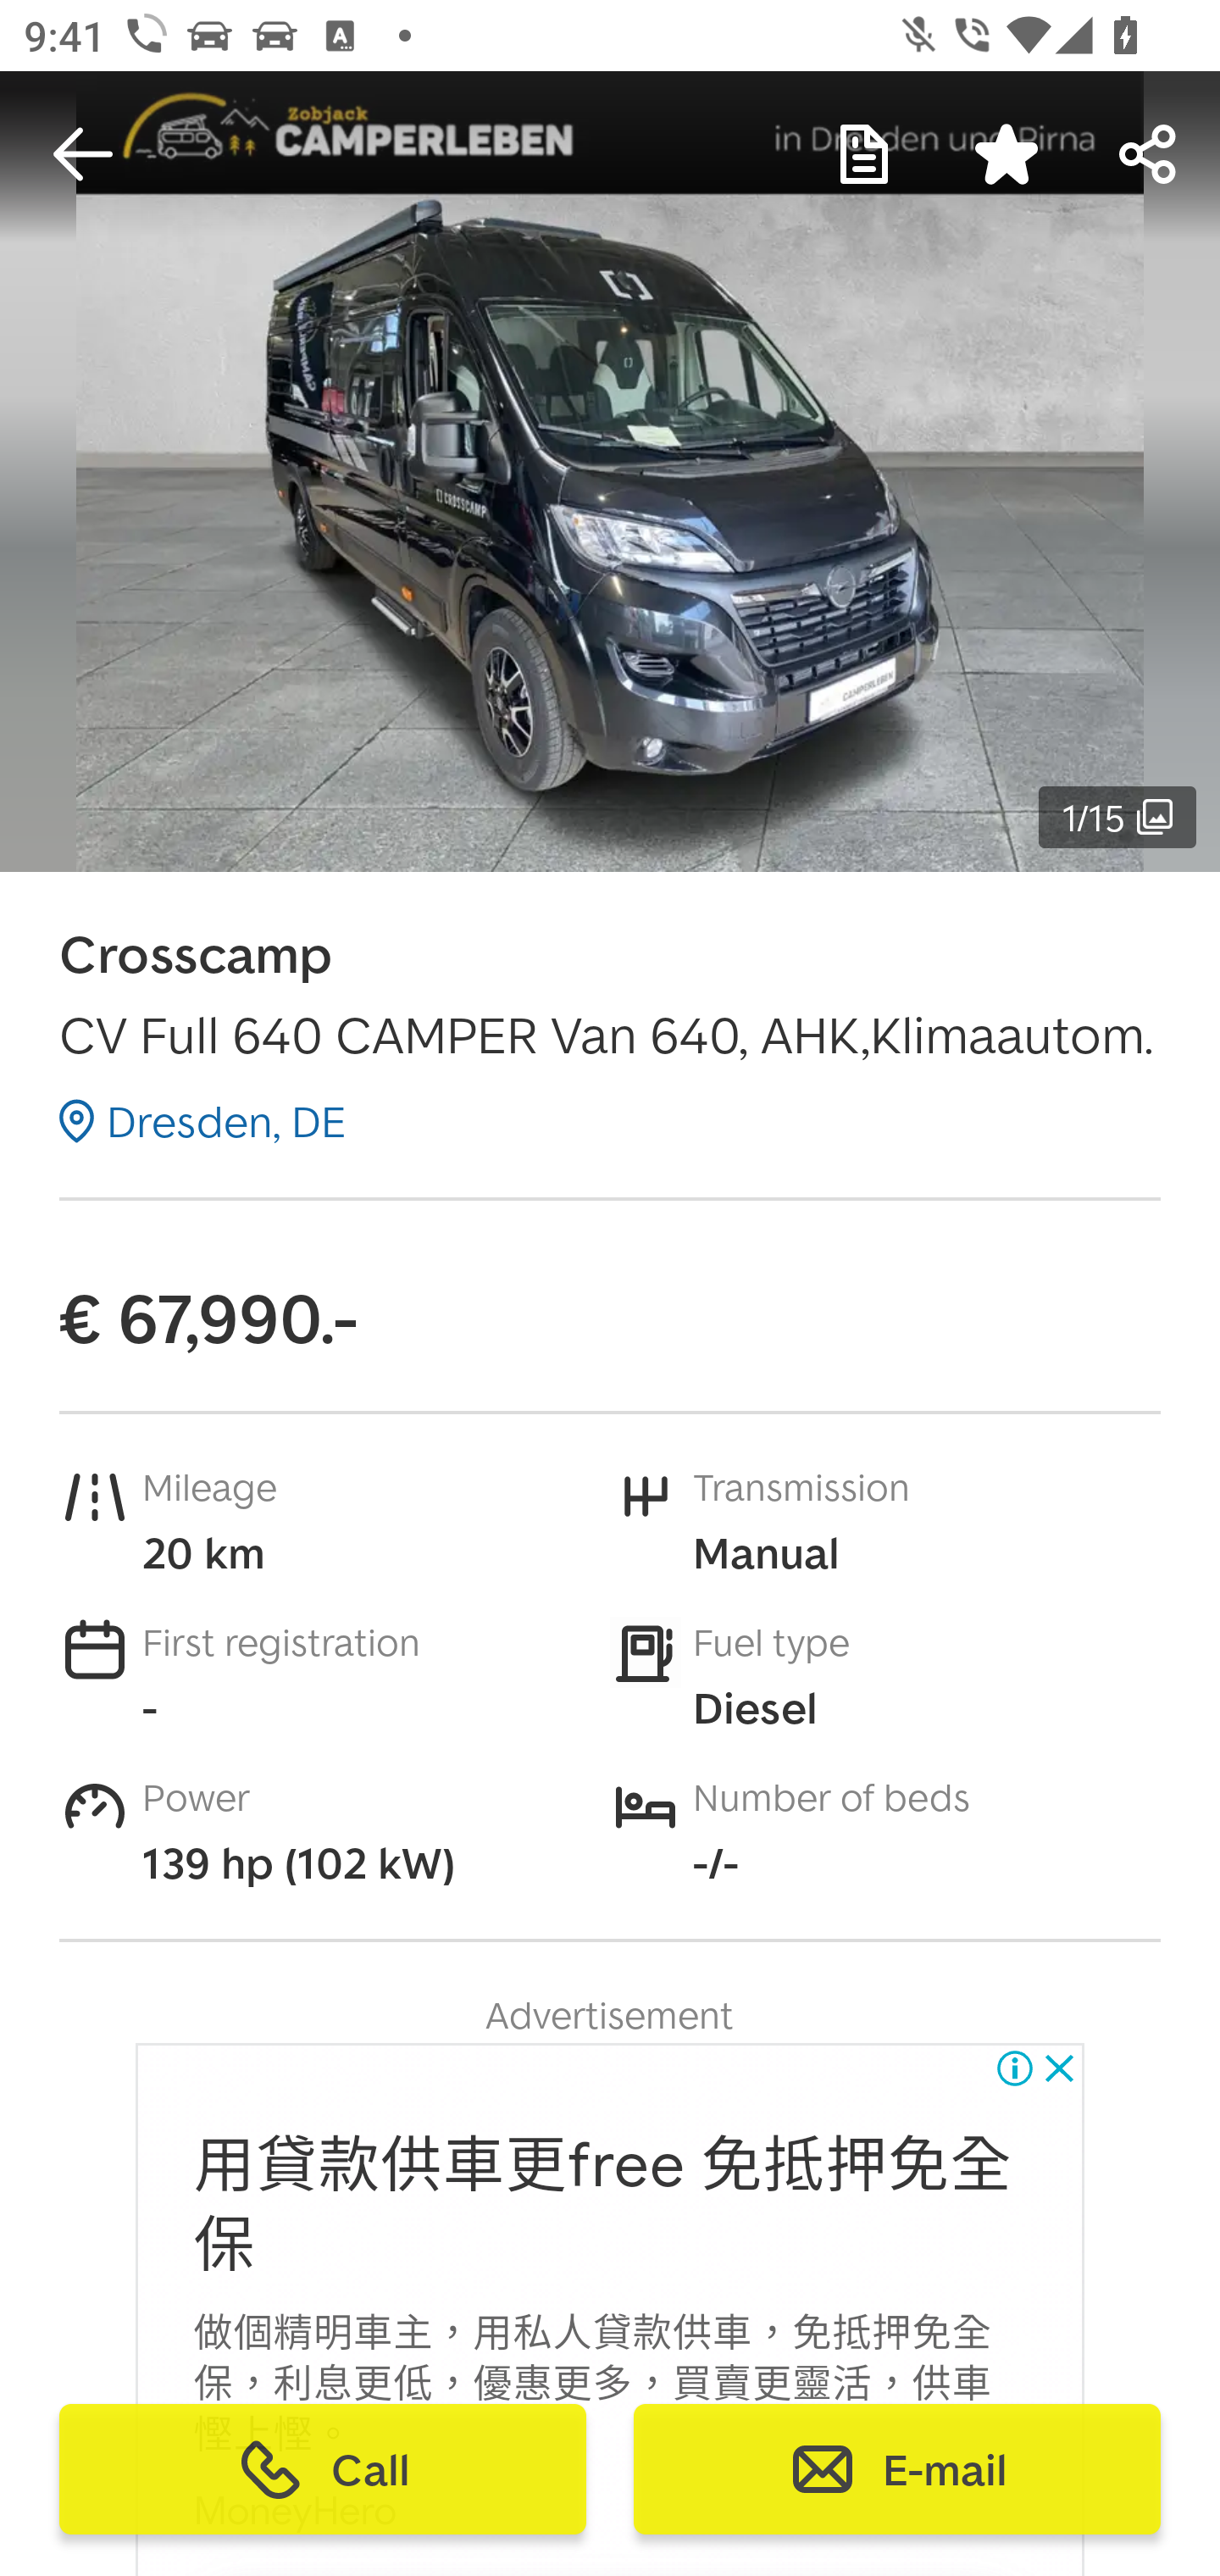 Image resolution: width=1220 pixels, height=2576 pixels. What do you see at coordinates (83, 154) in the screenshot?
I see `Navigate up` at bounding box center [83, 154].